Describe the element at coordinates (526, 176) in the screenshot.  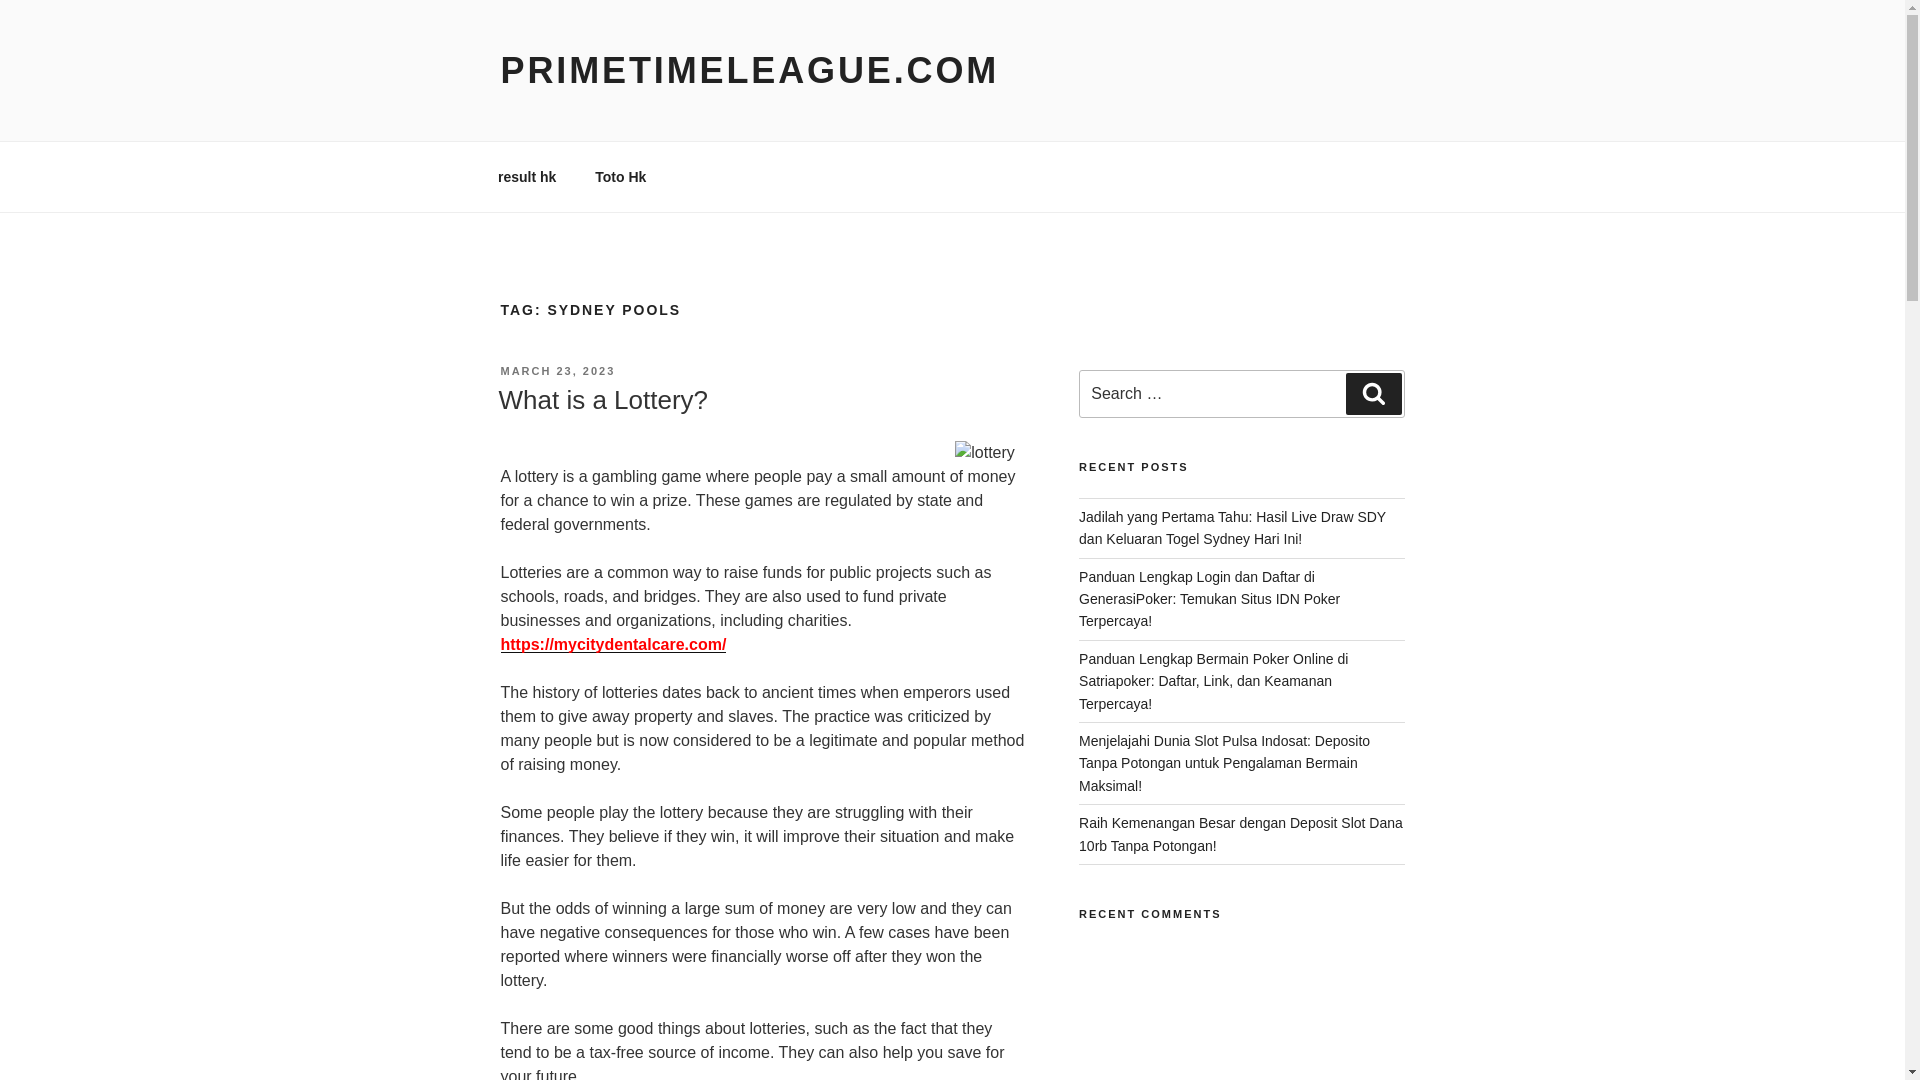
I see `result hk` at that location.